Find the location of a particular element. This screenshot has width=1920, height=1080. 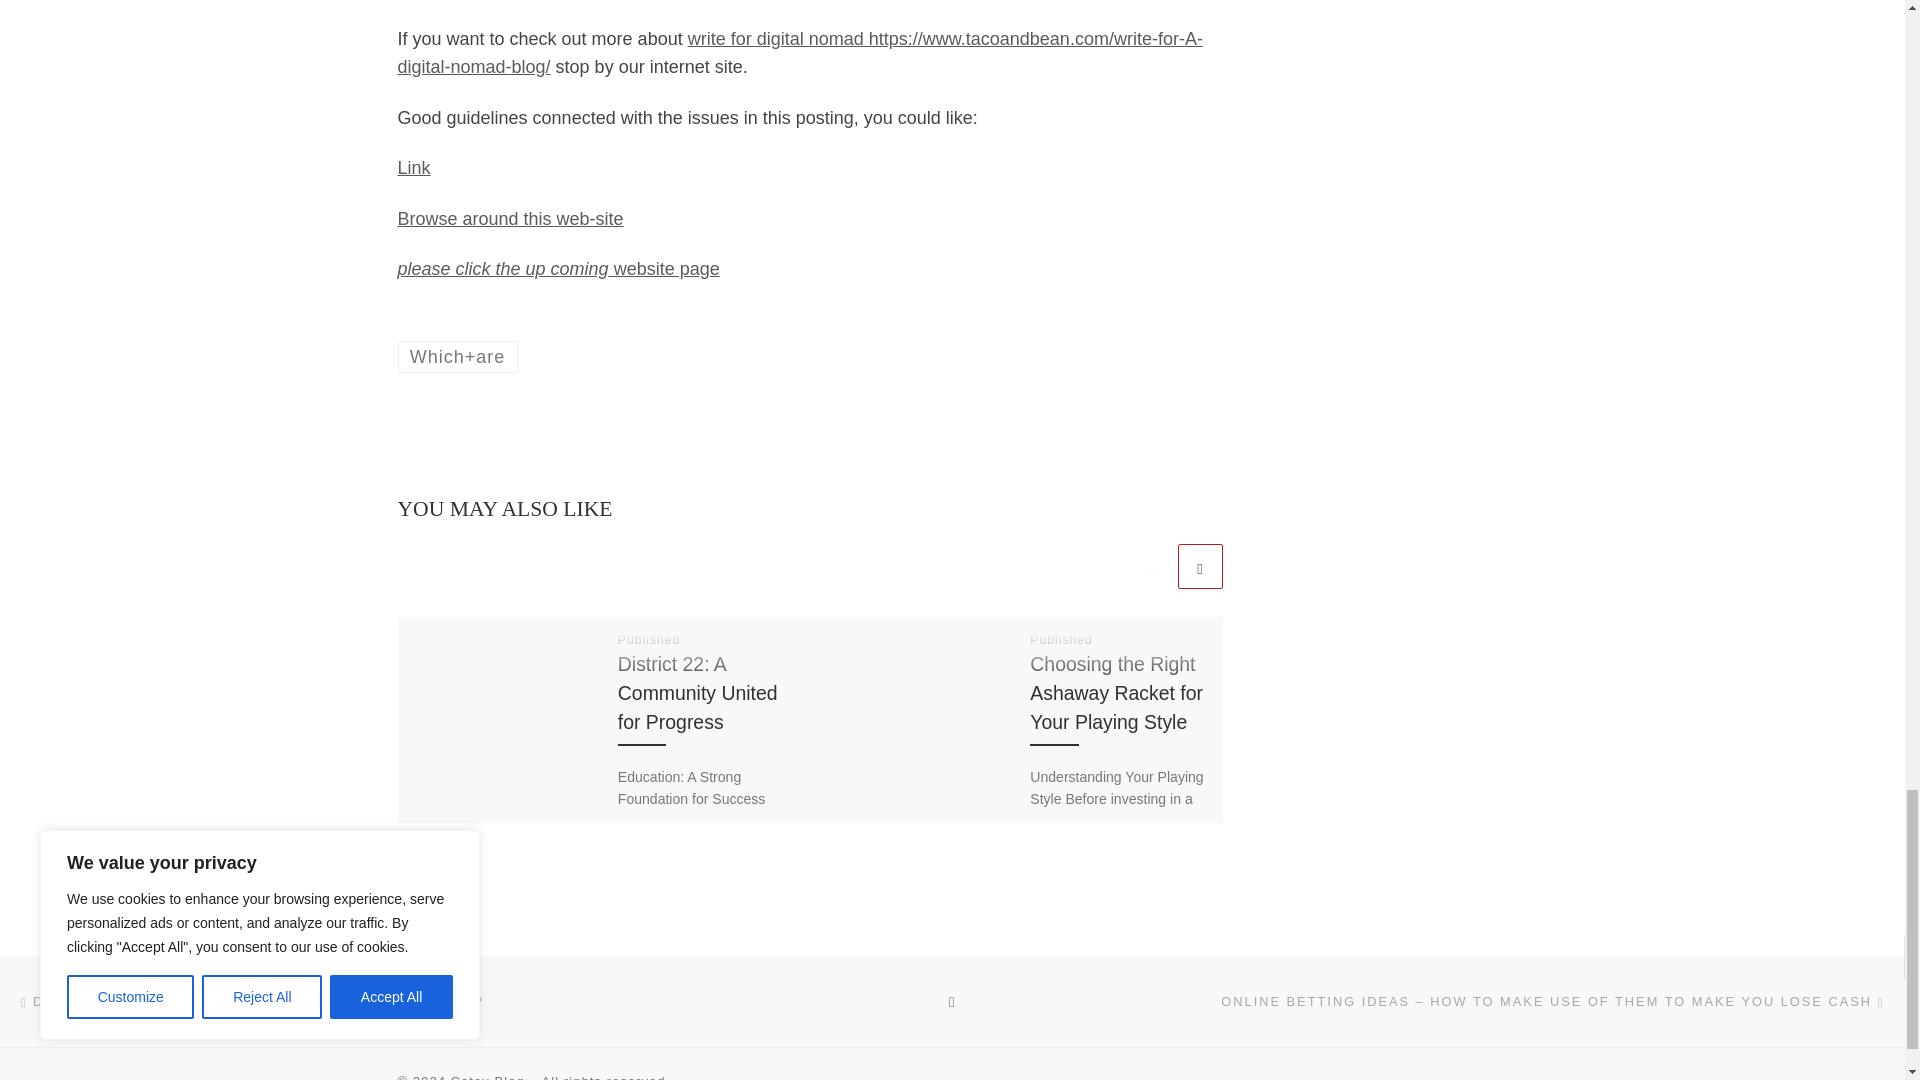

Browse around this web-site is located at coordinates (510, 218).